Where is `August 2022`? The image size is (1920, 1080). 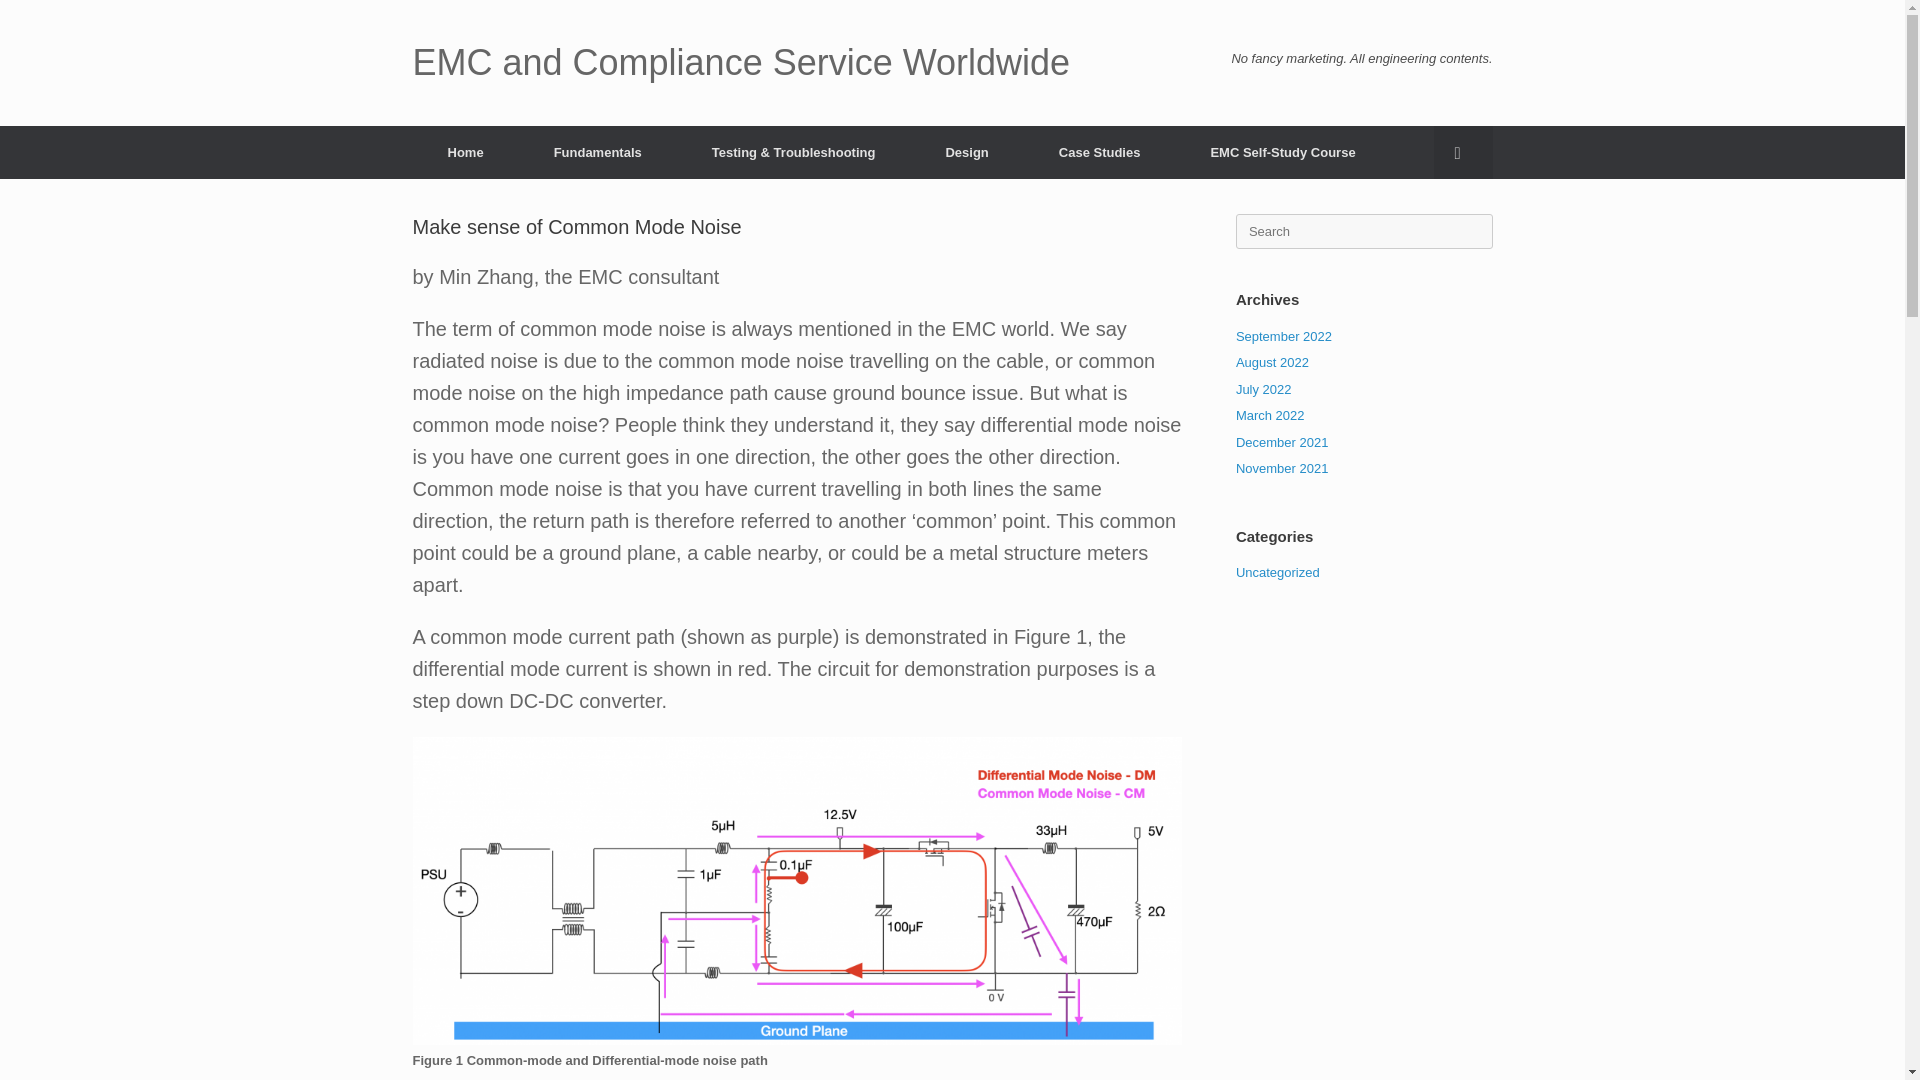 August 2022 is located at coordinates (1272, 362).